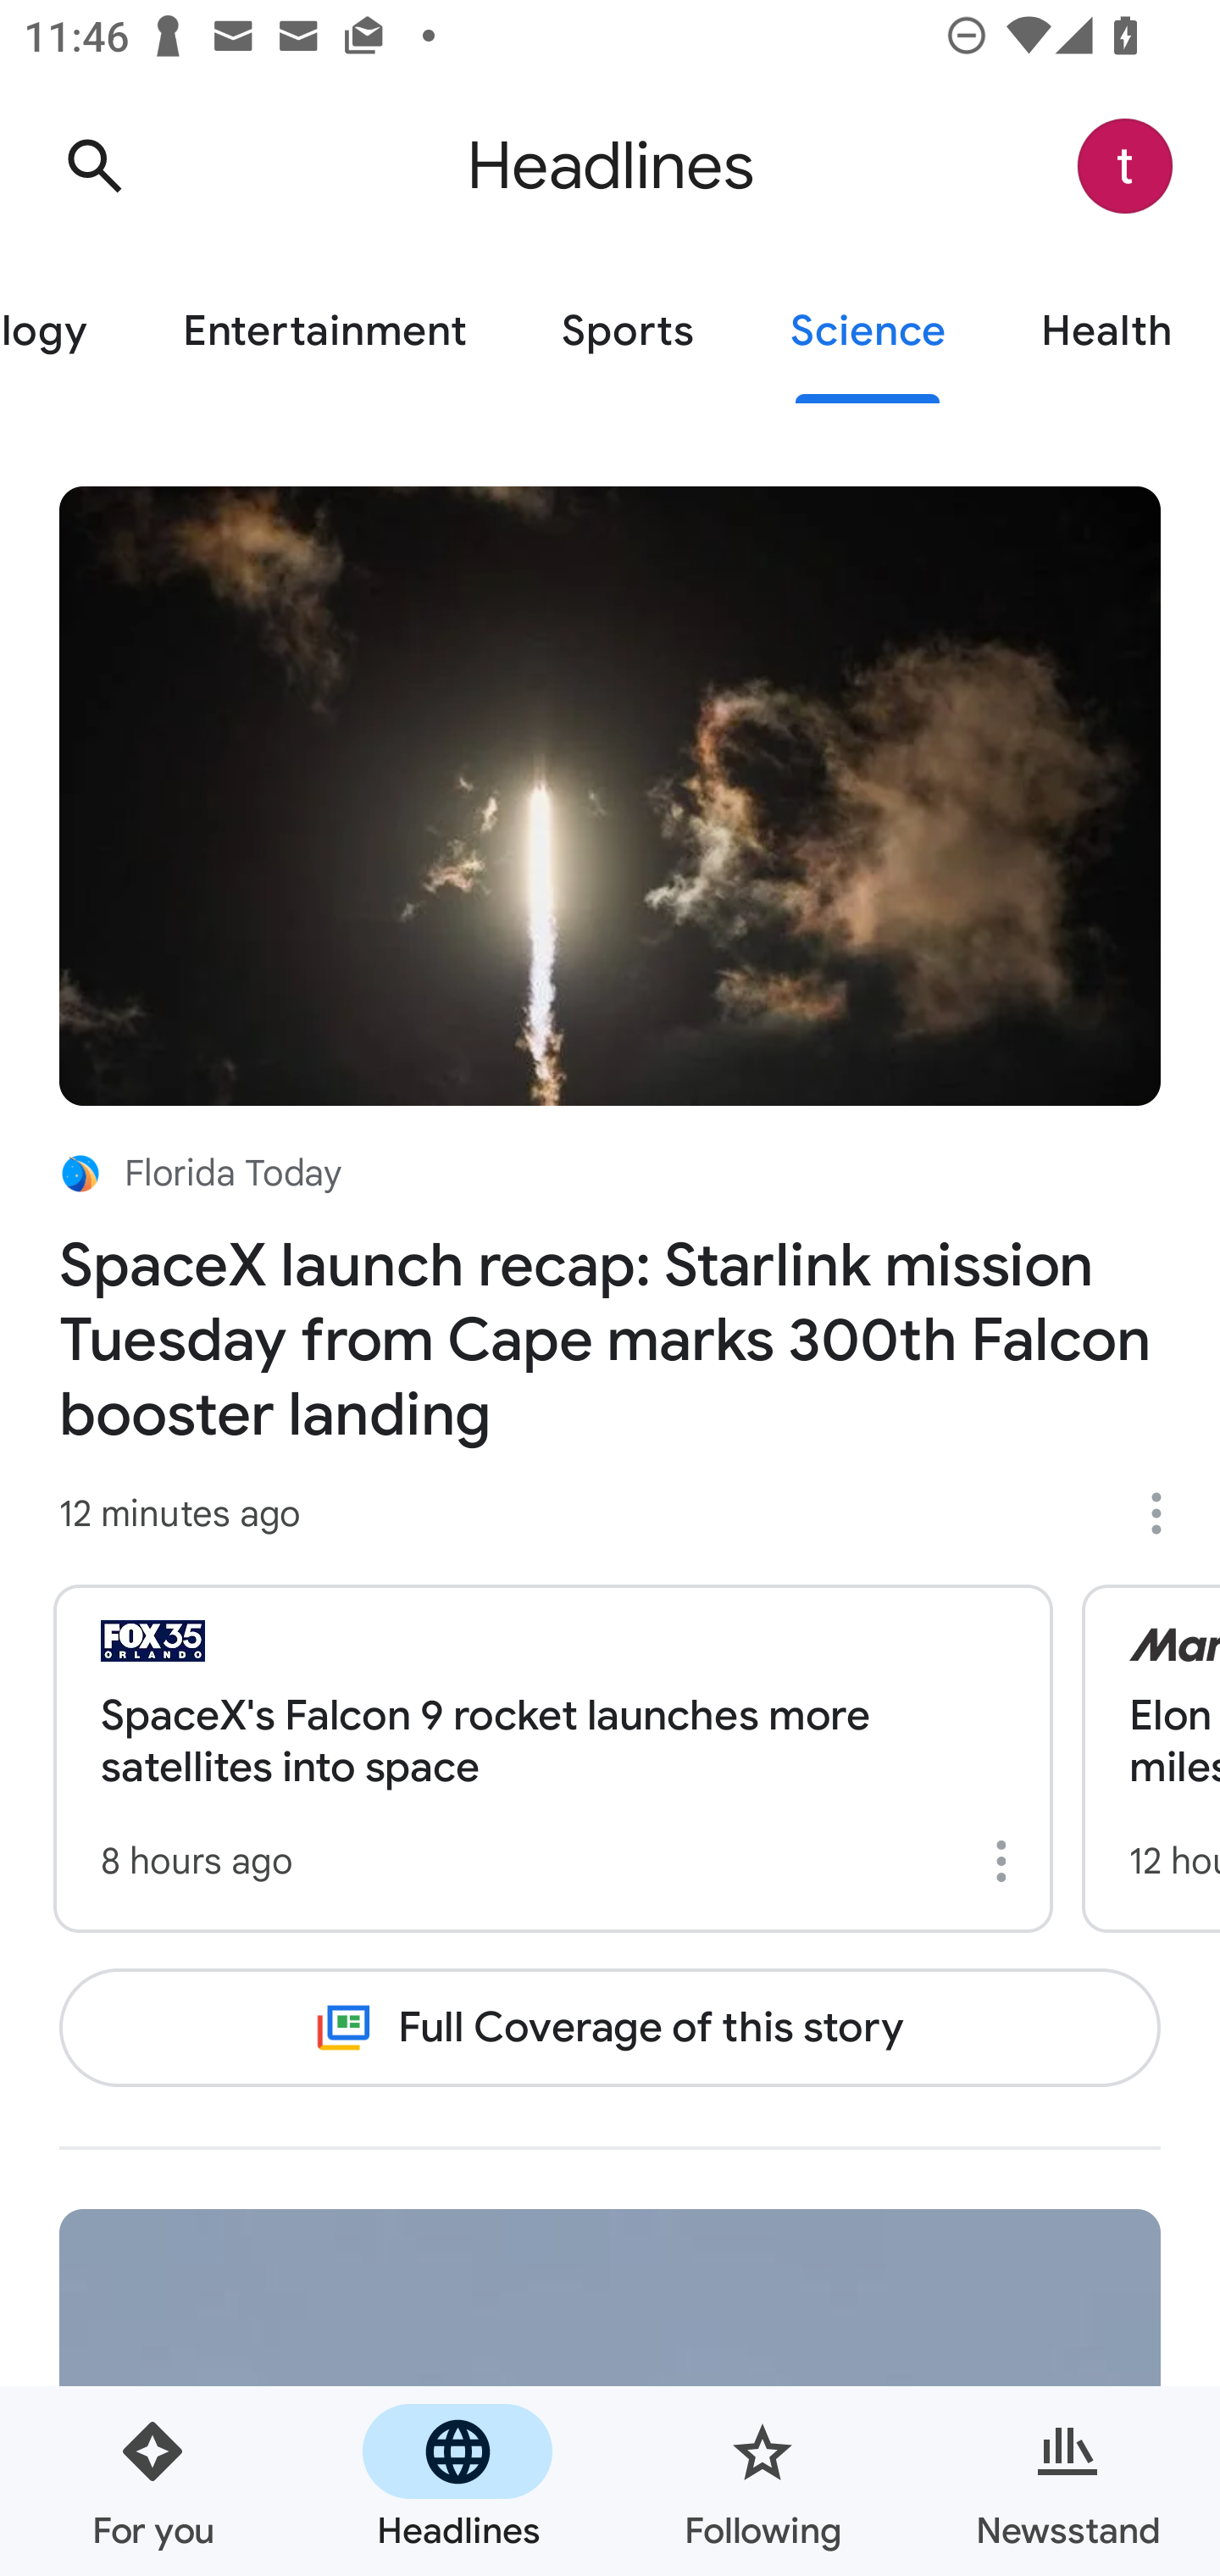 The width and height of the screenshot is (1220, 2576). Describe the element at coordinates (67, 332) in the screenshot. I see `Technology` at that location.